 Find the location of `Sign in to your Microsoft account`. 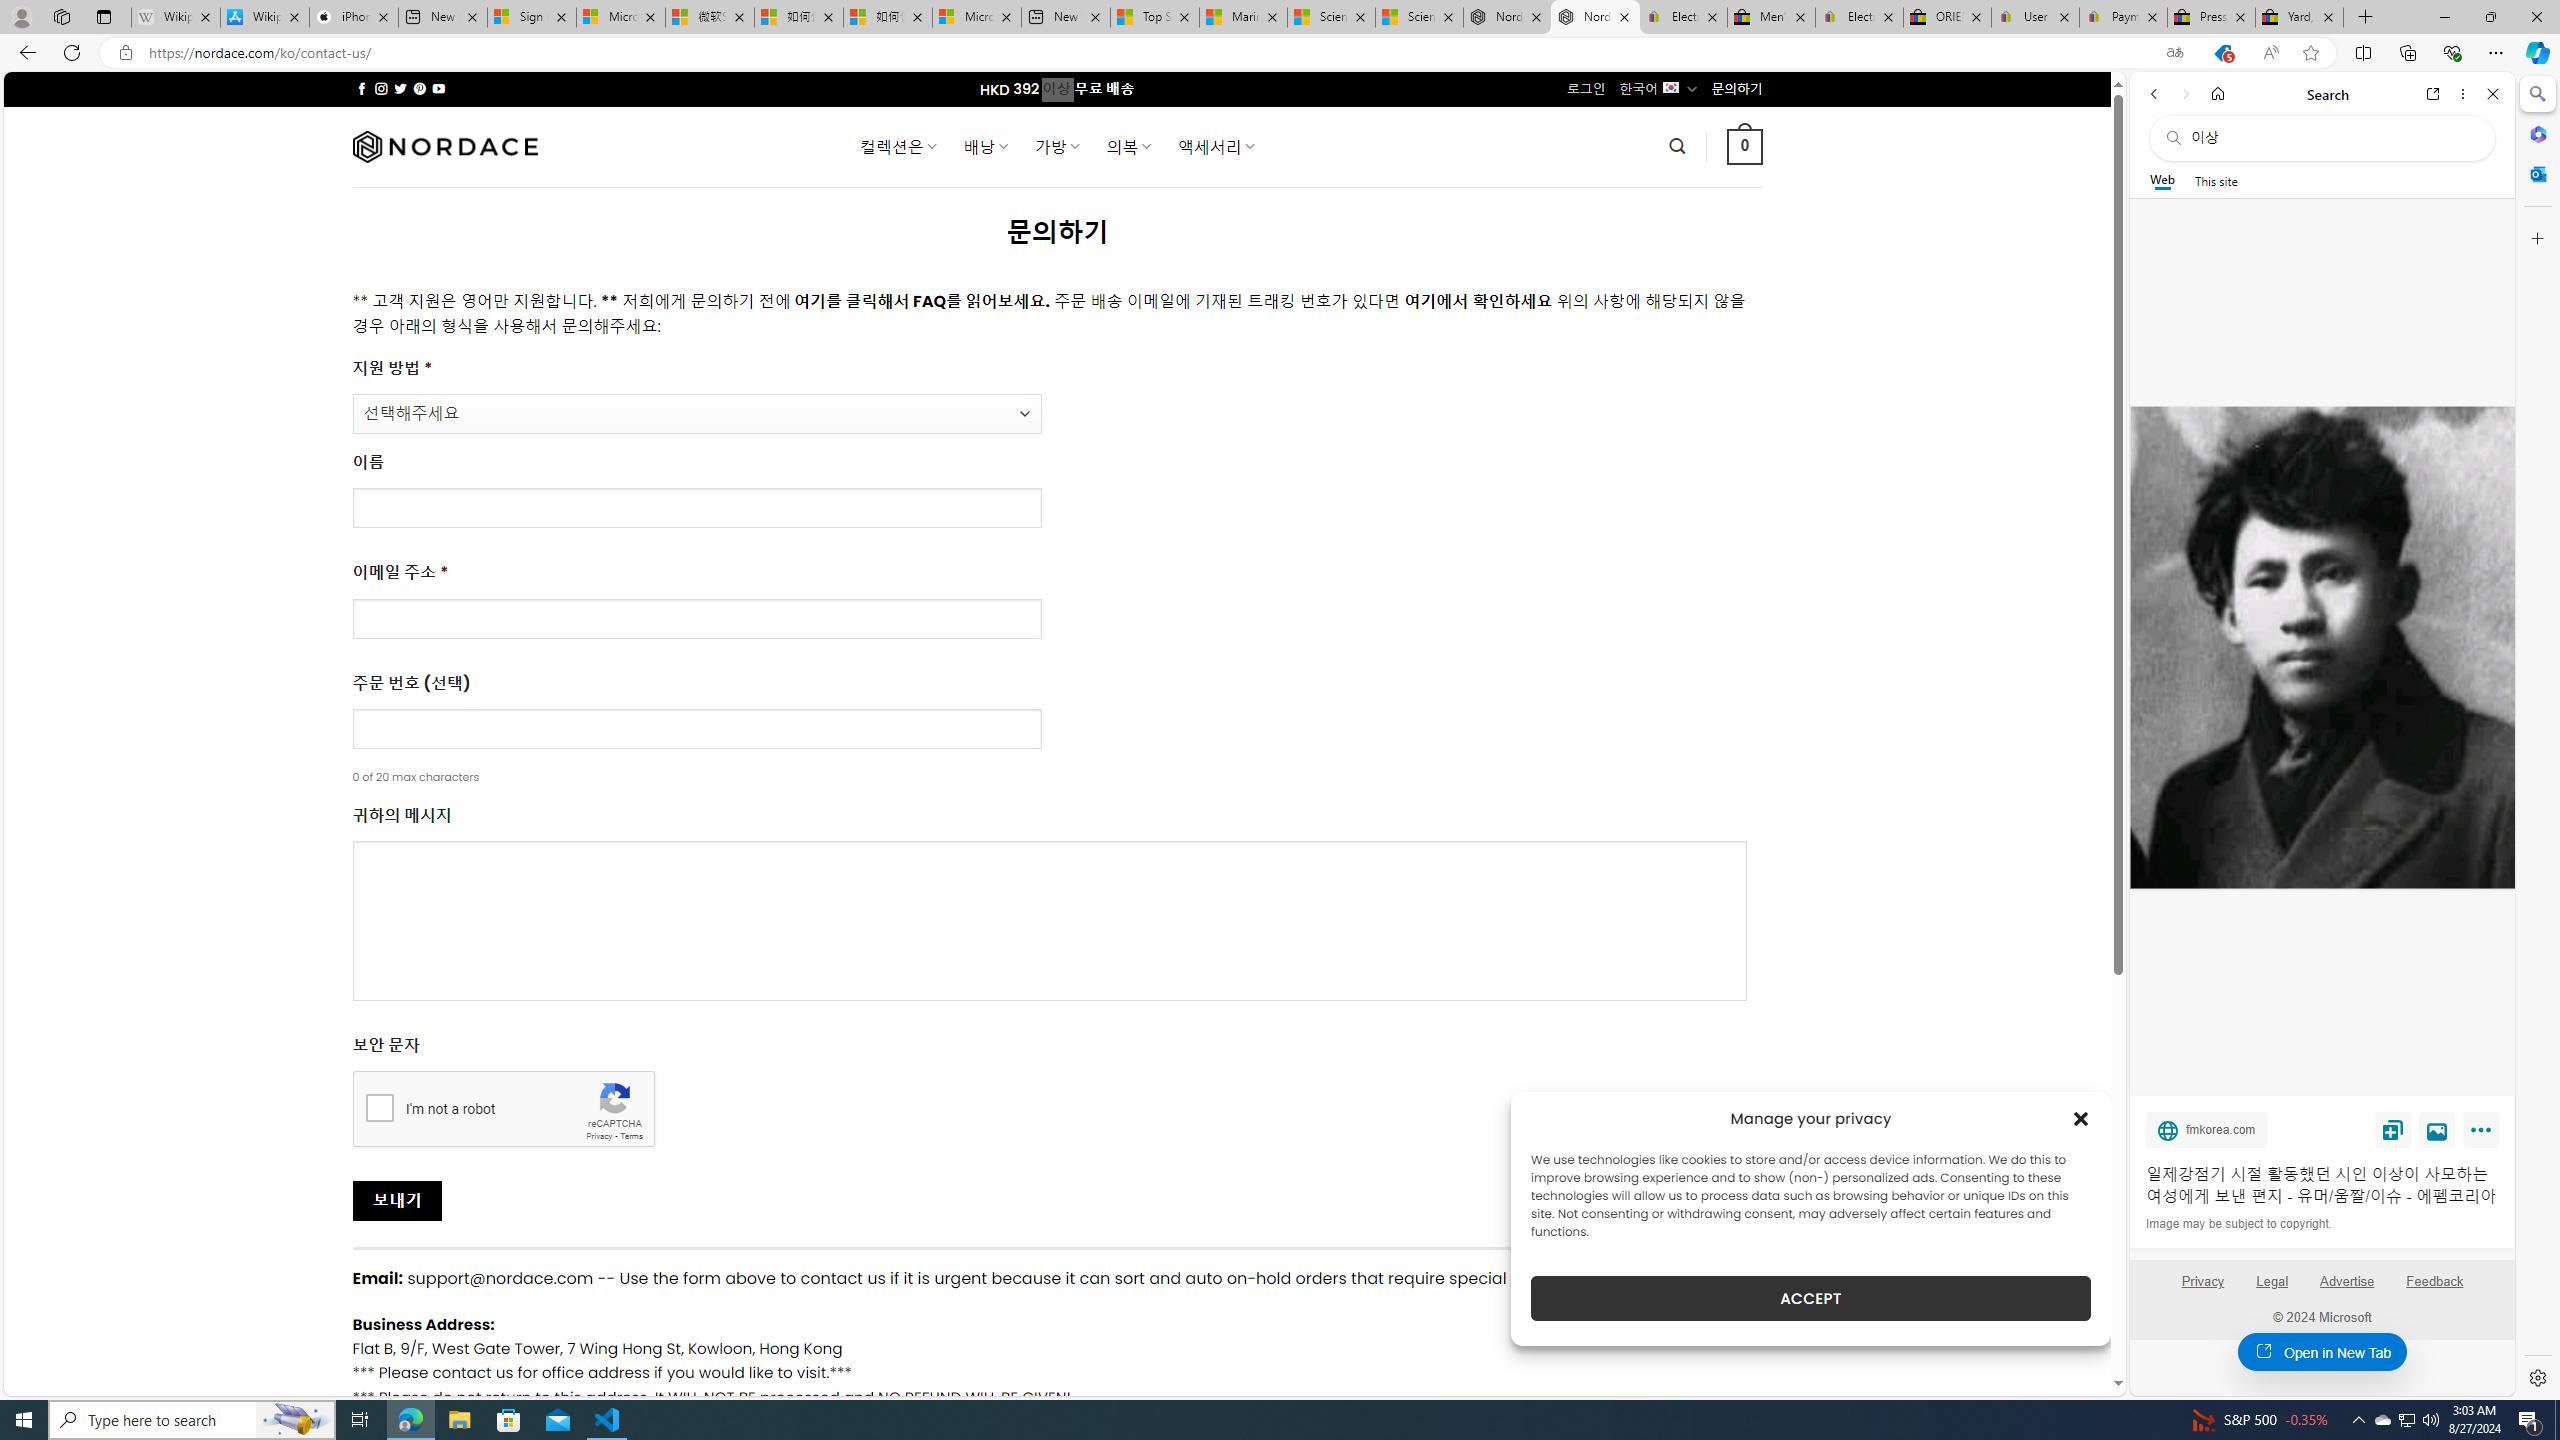

Sign in to your Microsoft account is located at coordinates (532, 17).